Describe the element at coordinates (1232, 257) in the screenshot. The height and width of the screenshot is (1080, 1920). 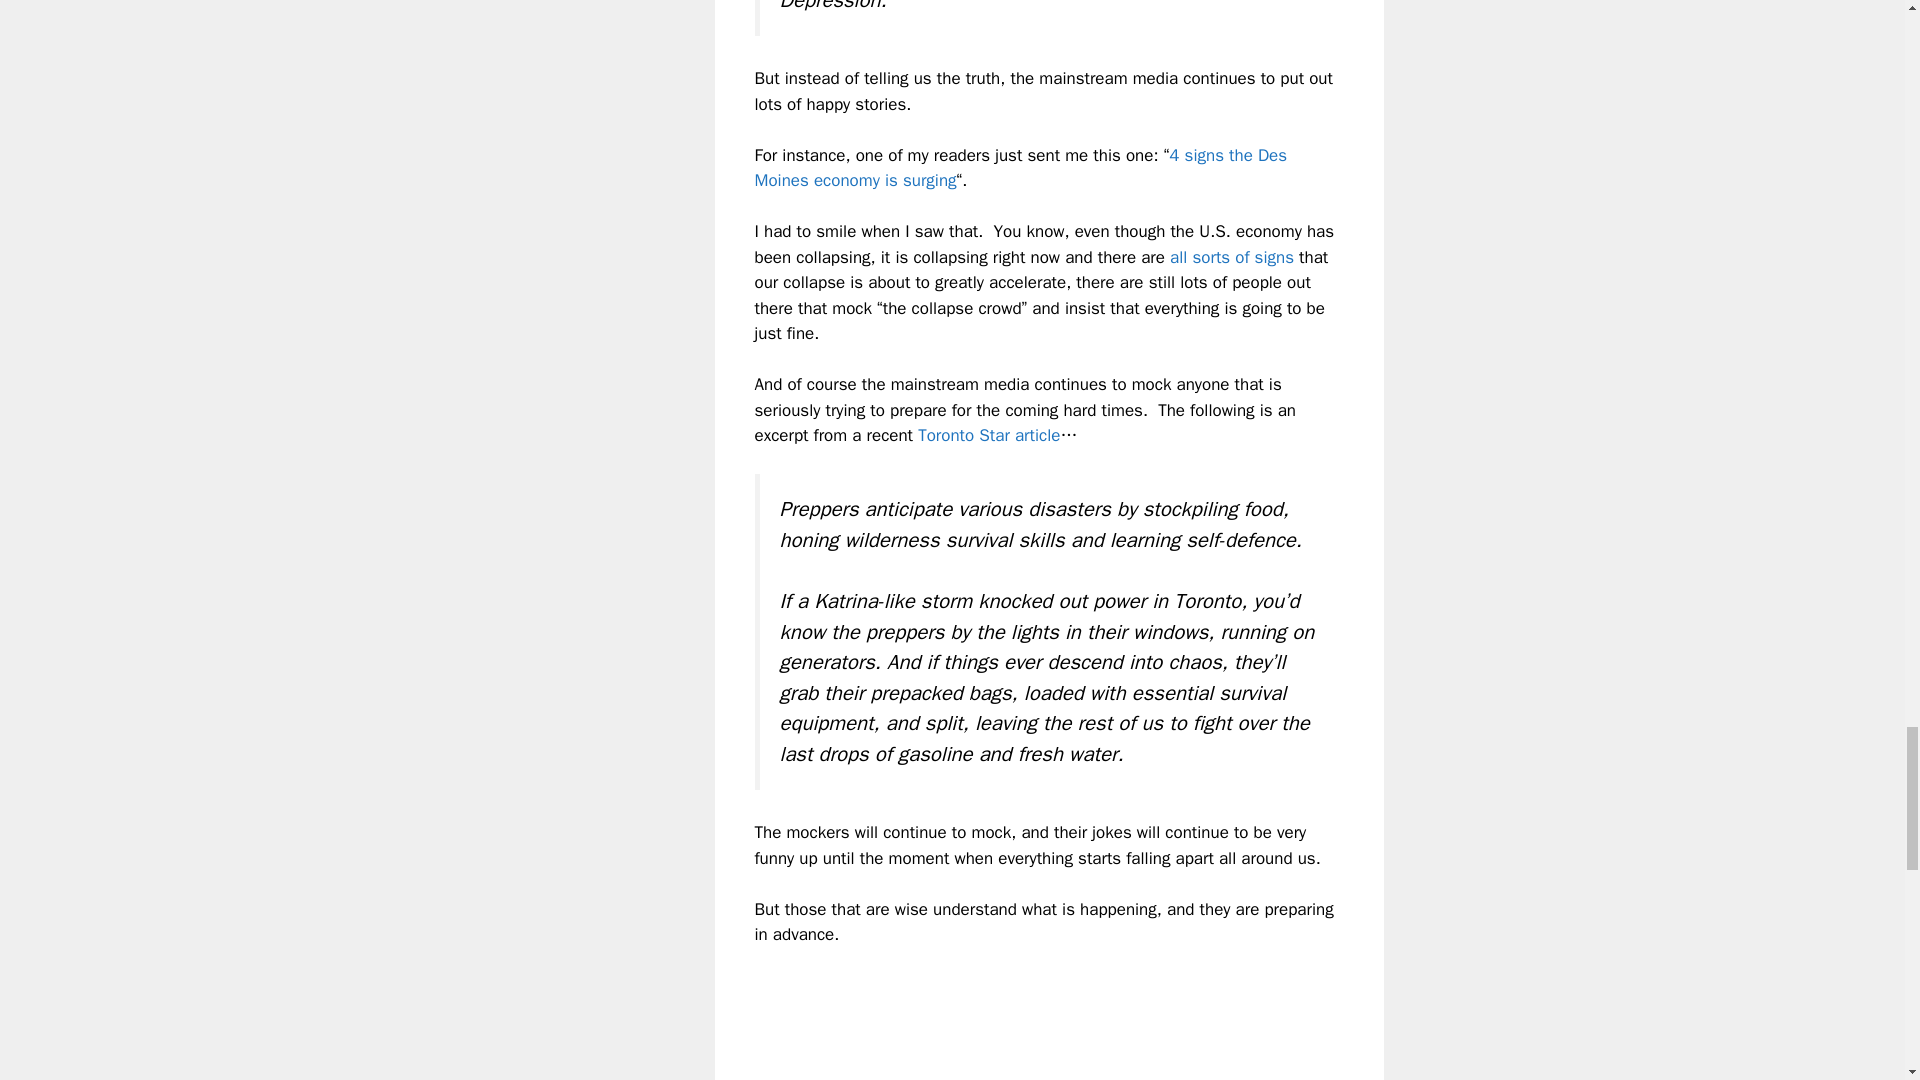
I see `all sorts of signs` at that location.